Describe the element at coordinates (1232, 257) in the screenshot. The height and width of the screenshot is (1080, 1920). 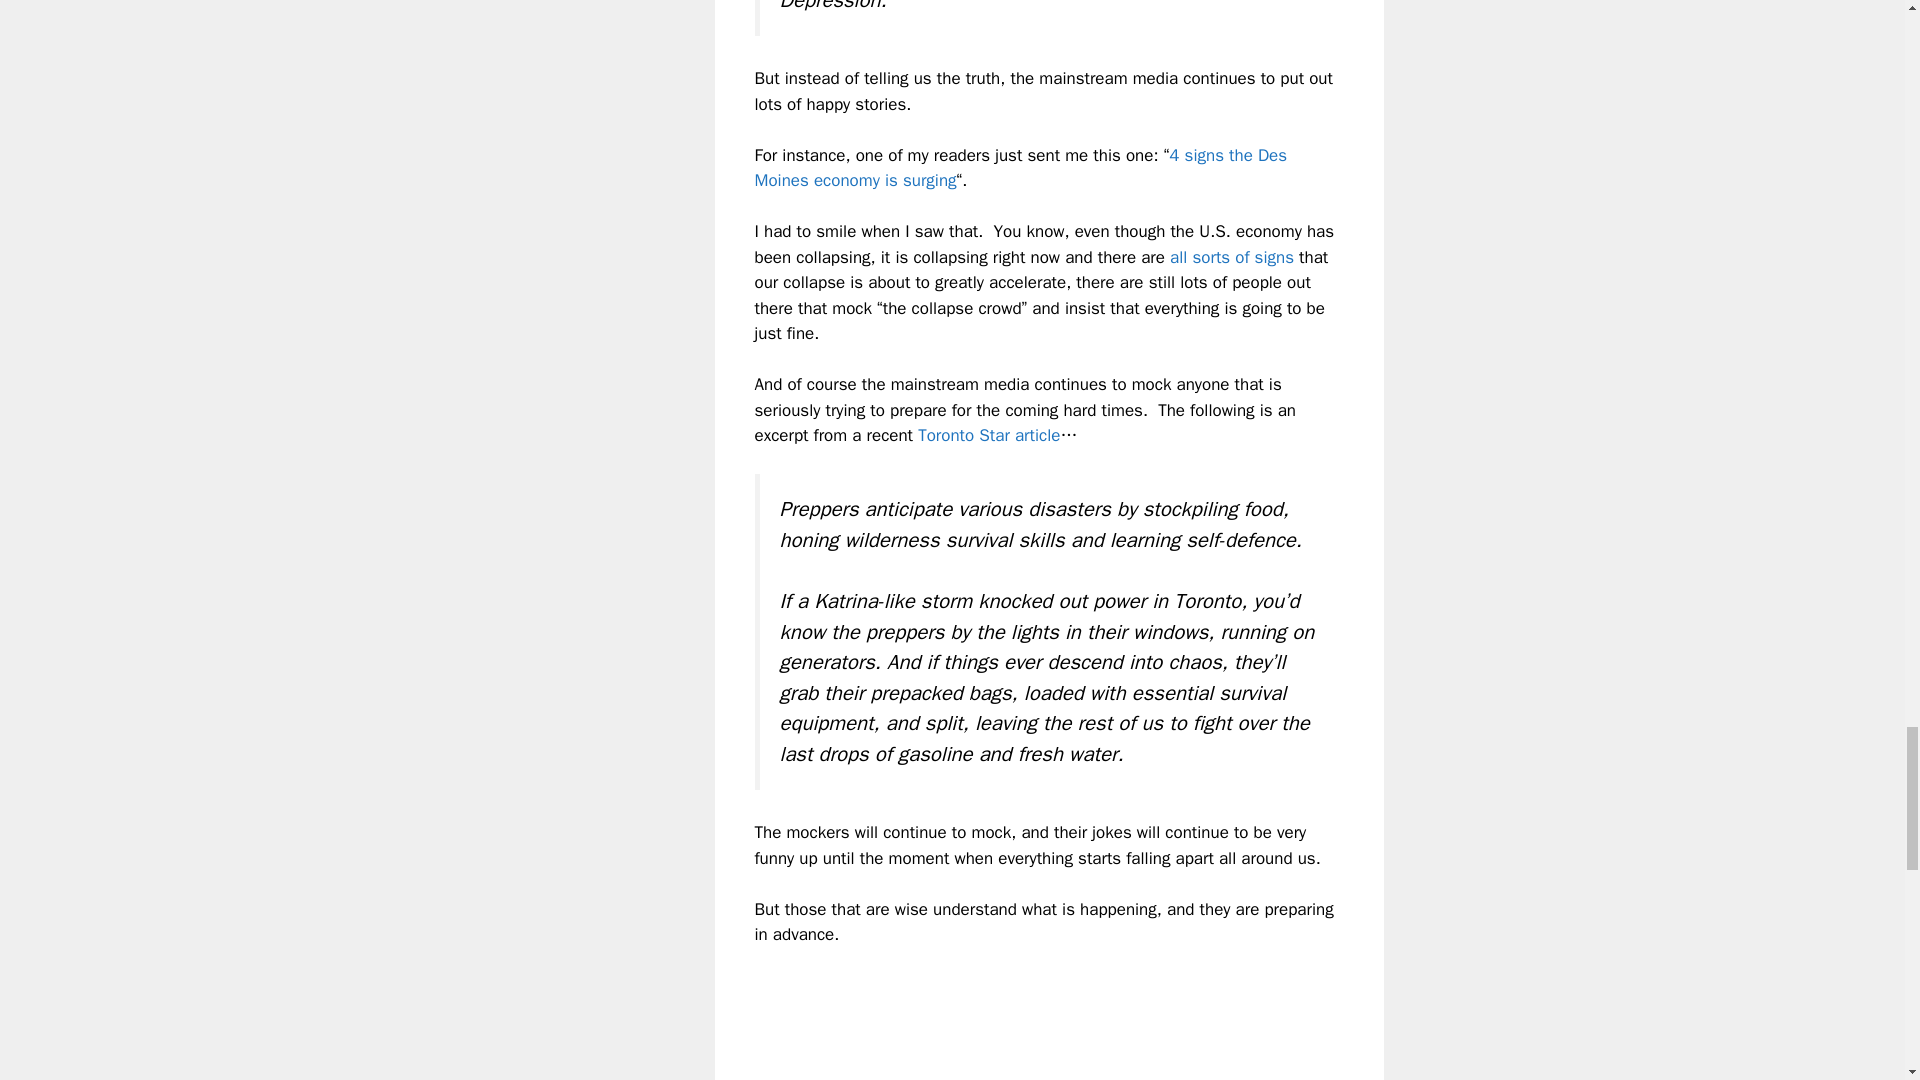
I see `all sorts of signs` at that location.